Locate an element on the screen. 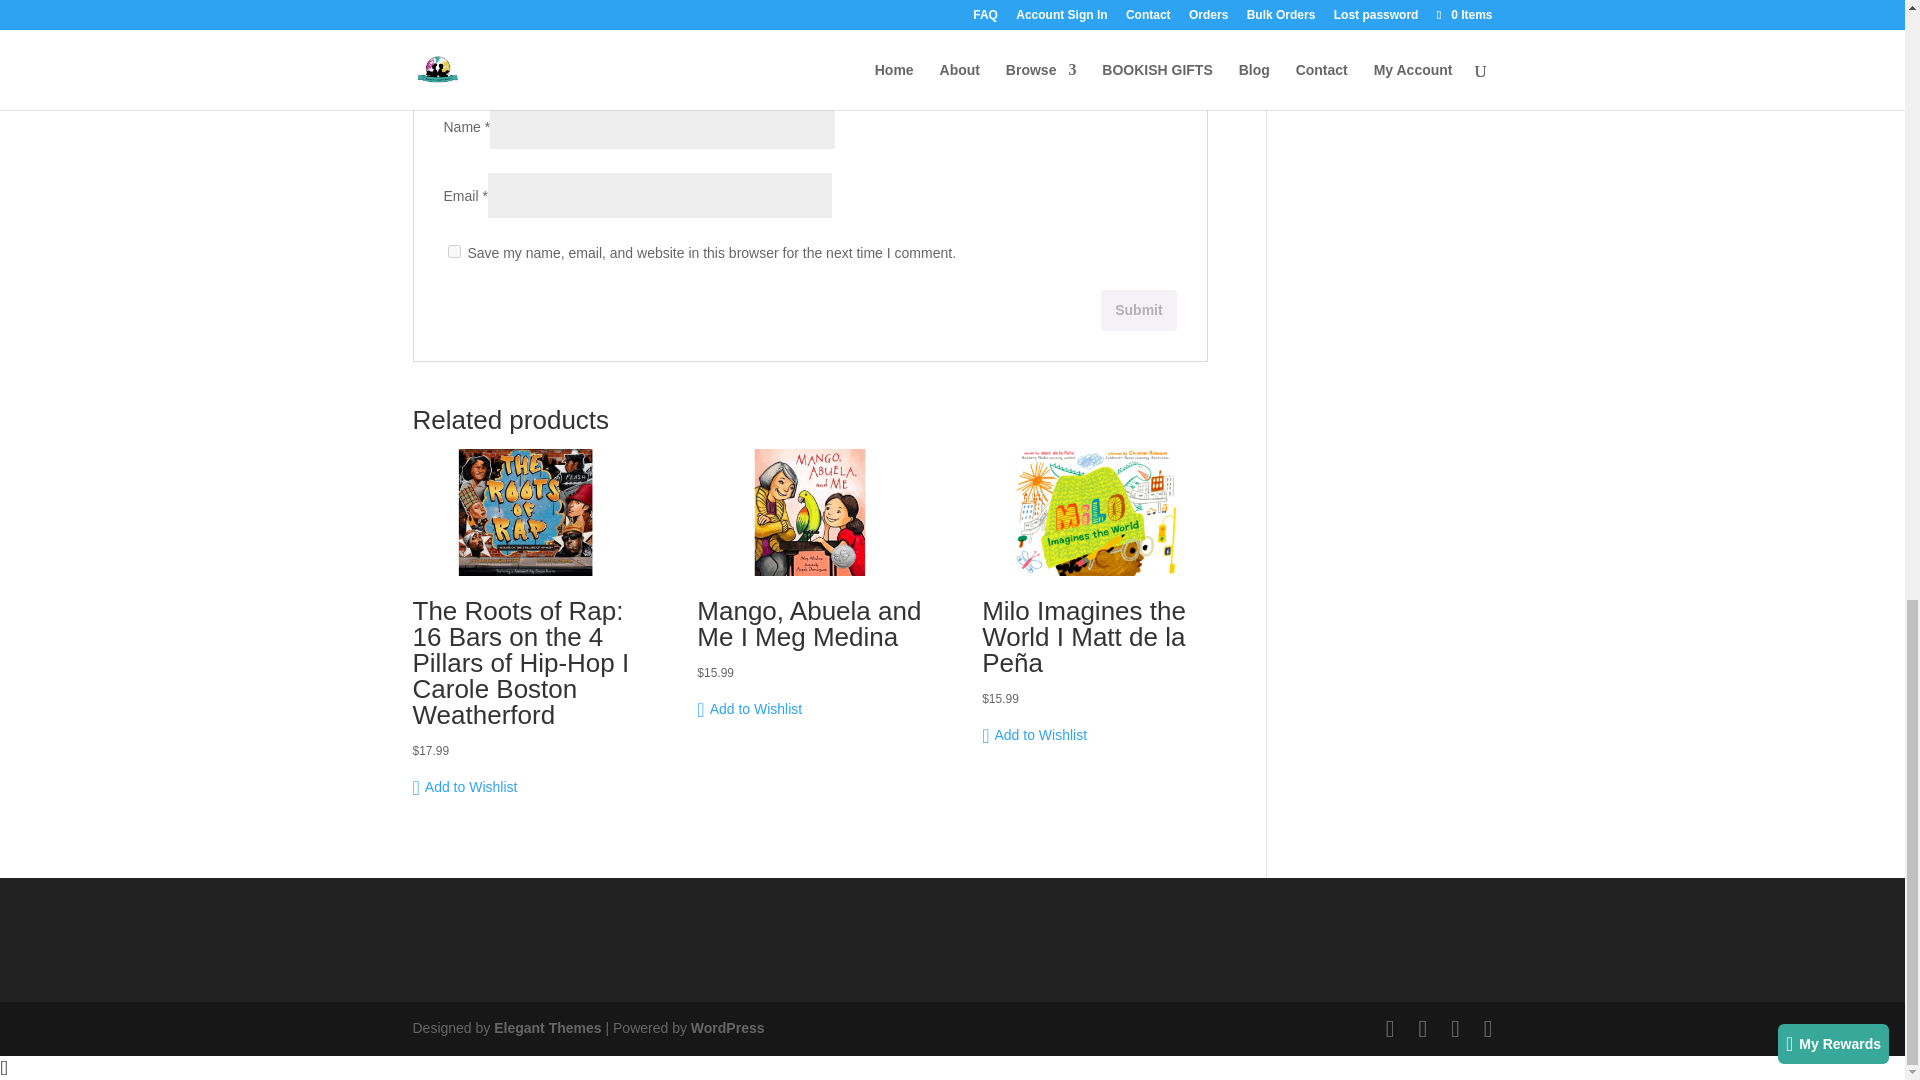 This screenshot has height=1080, width=1920. Submit is located at coordinates (1138, 310).